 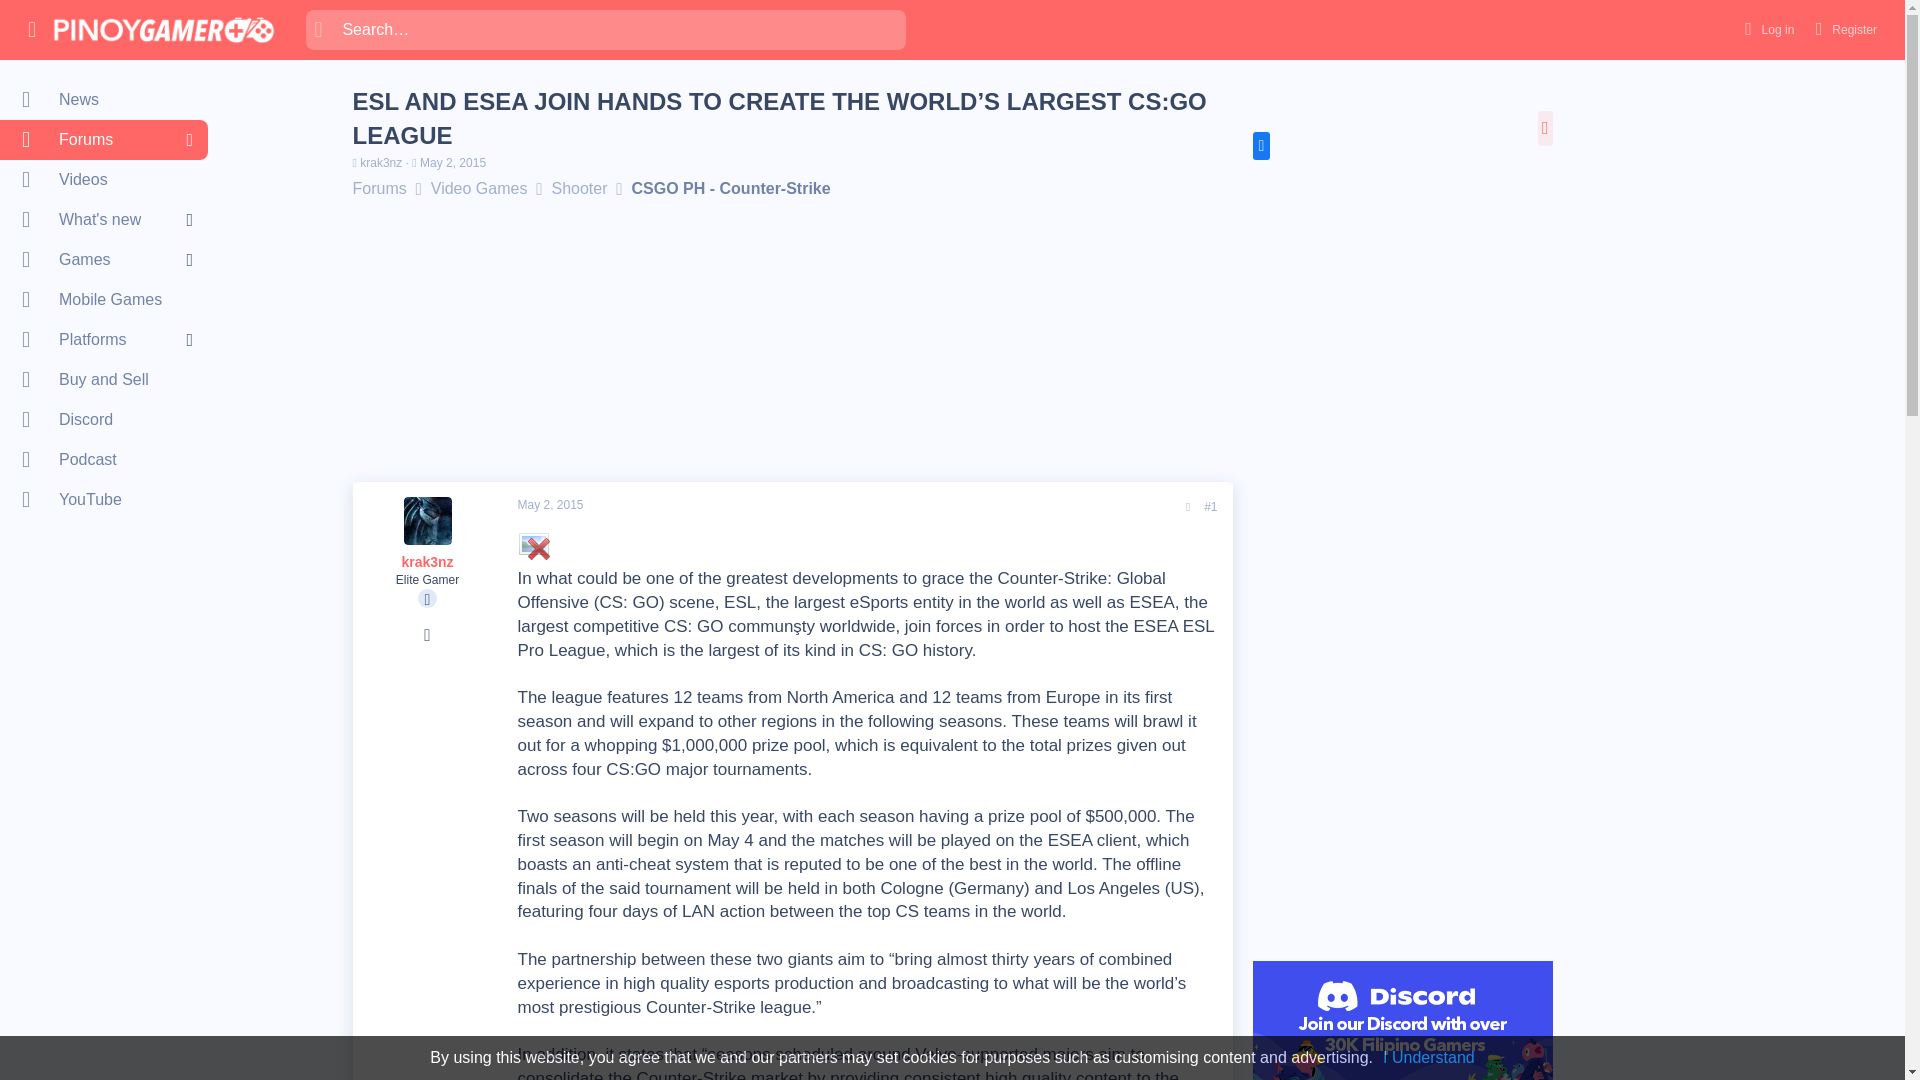 What do you see at coordinates (104, 99) in the screenshot?
I see `News` at bounding box center [104, 99].